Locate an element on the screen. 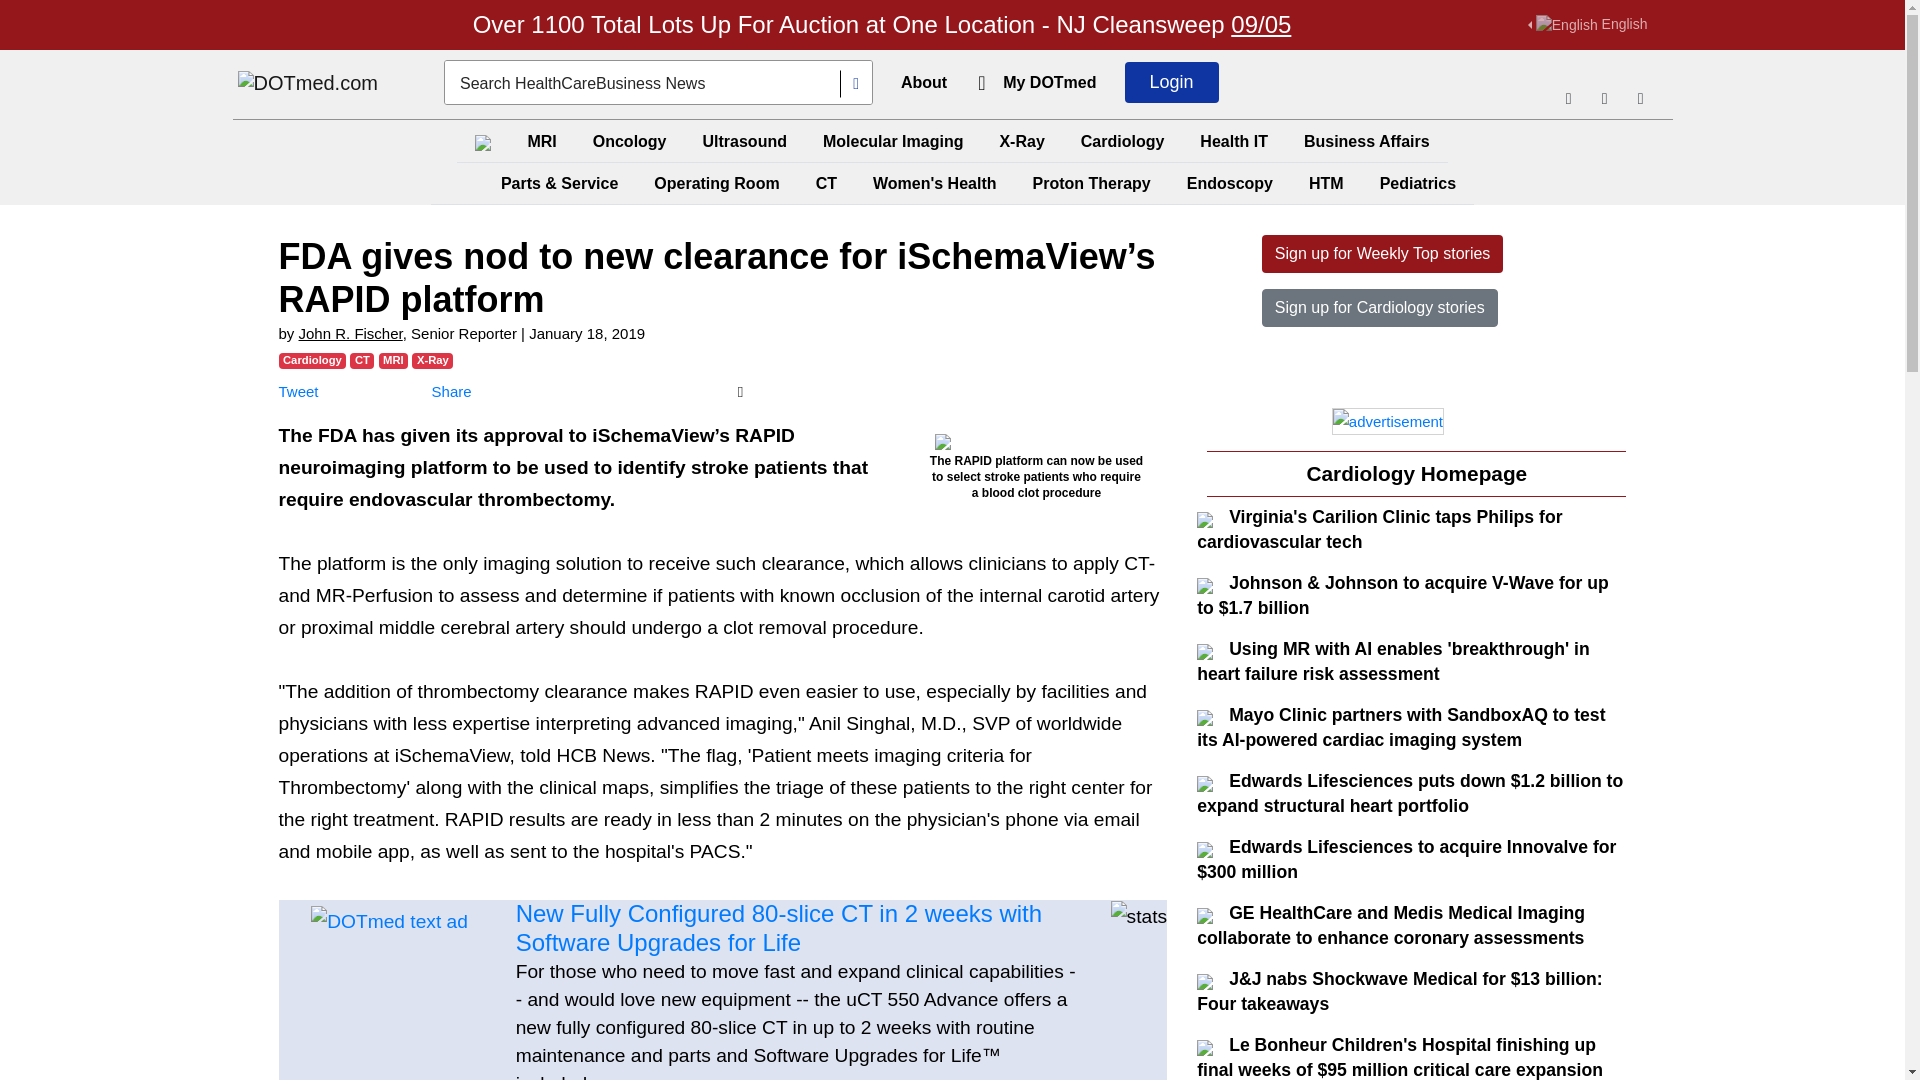 The image size is (1920, 1080). MRI is located at coordinates (541, 141).